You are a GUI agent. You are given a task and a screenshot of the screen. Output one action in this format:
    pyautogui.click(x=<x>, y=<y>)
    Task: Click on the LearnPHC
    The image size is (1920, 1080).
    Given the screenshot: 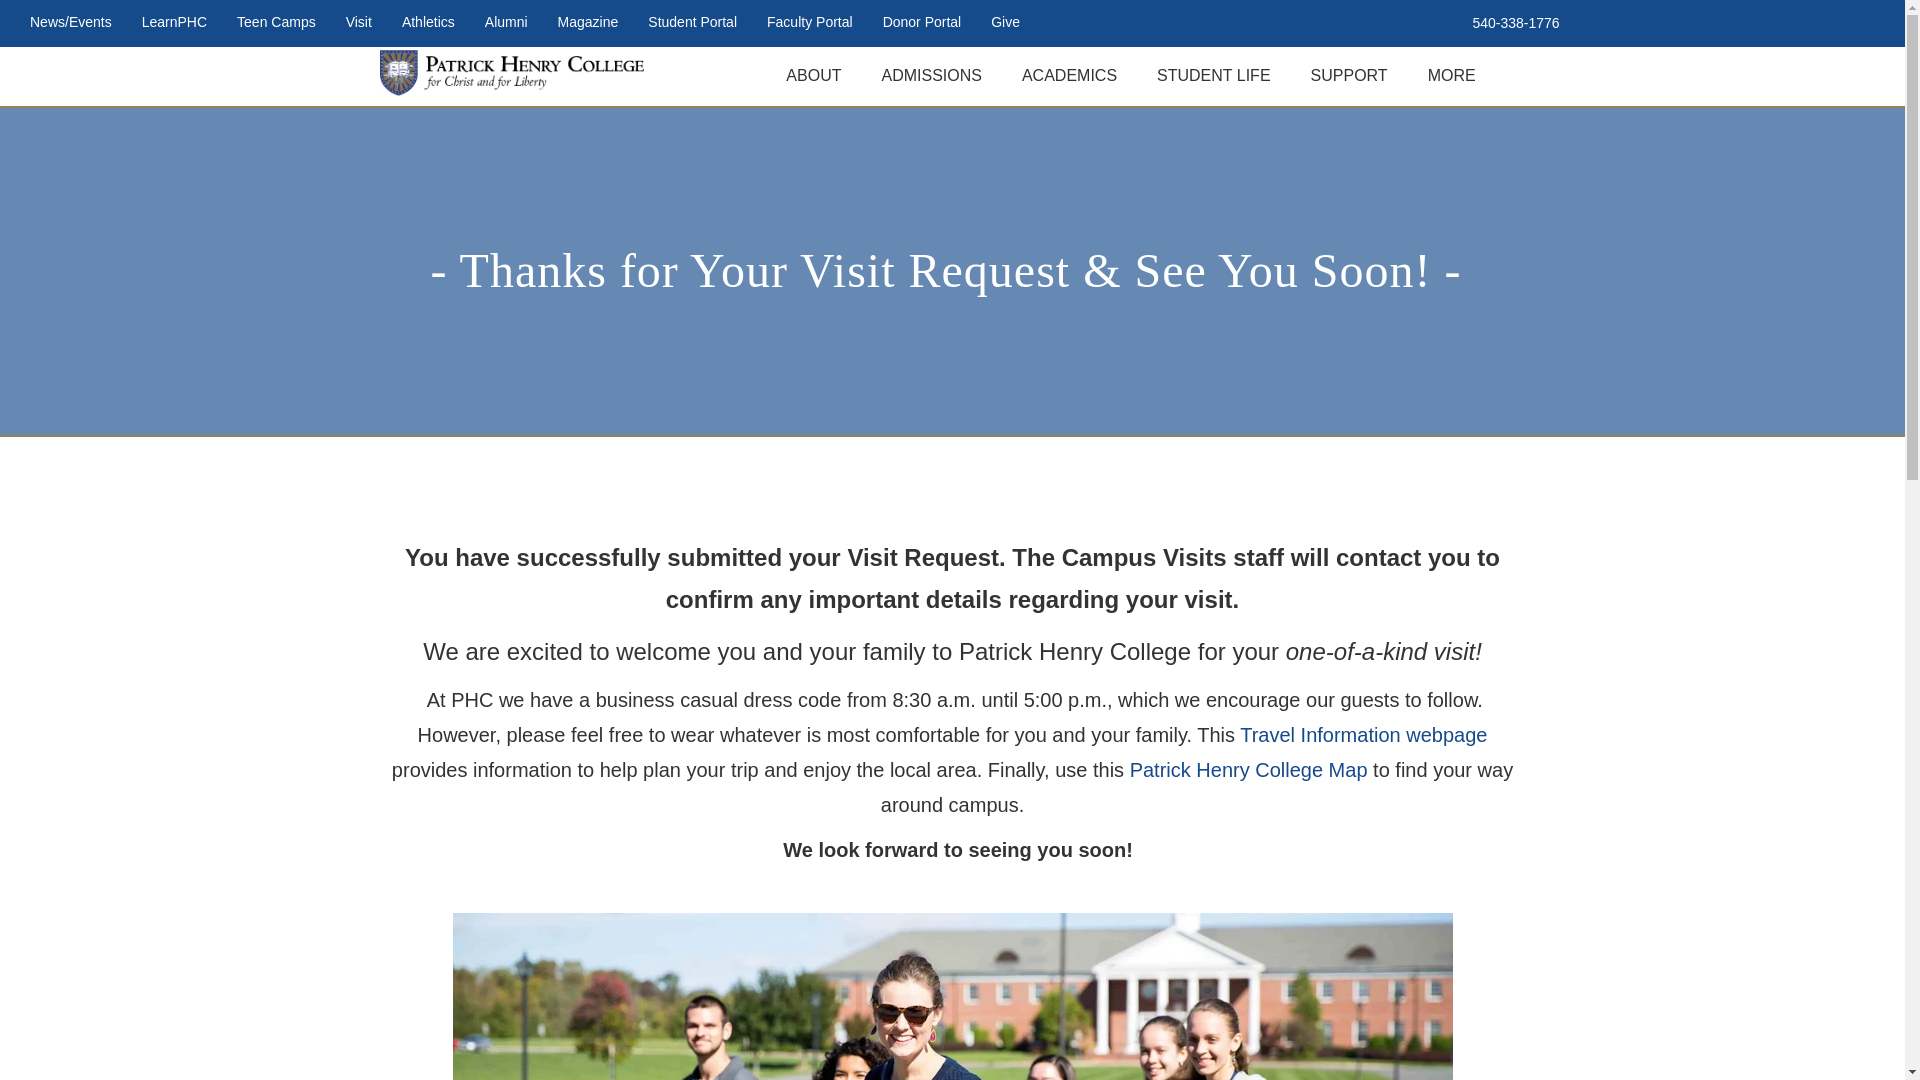 What is the action you would take?
    pyautogui.click(x=174, y=22)
    